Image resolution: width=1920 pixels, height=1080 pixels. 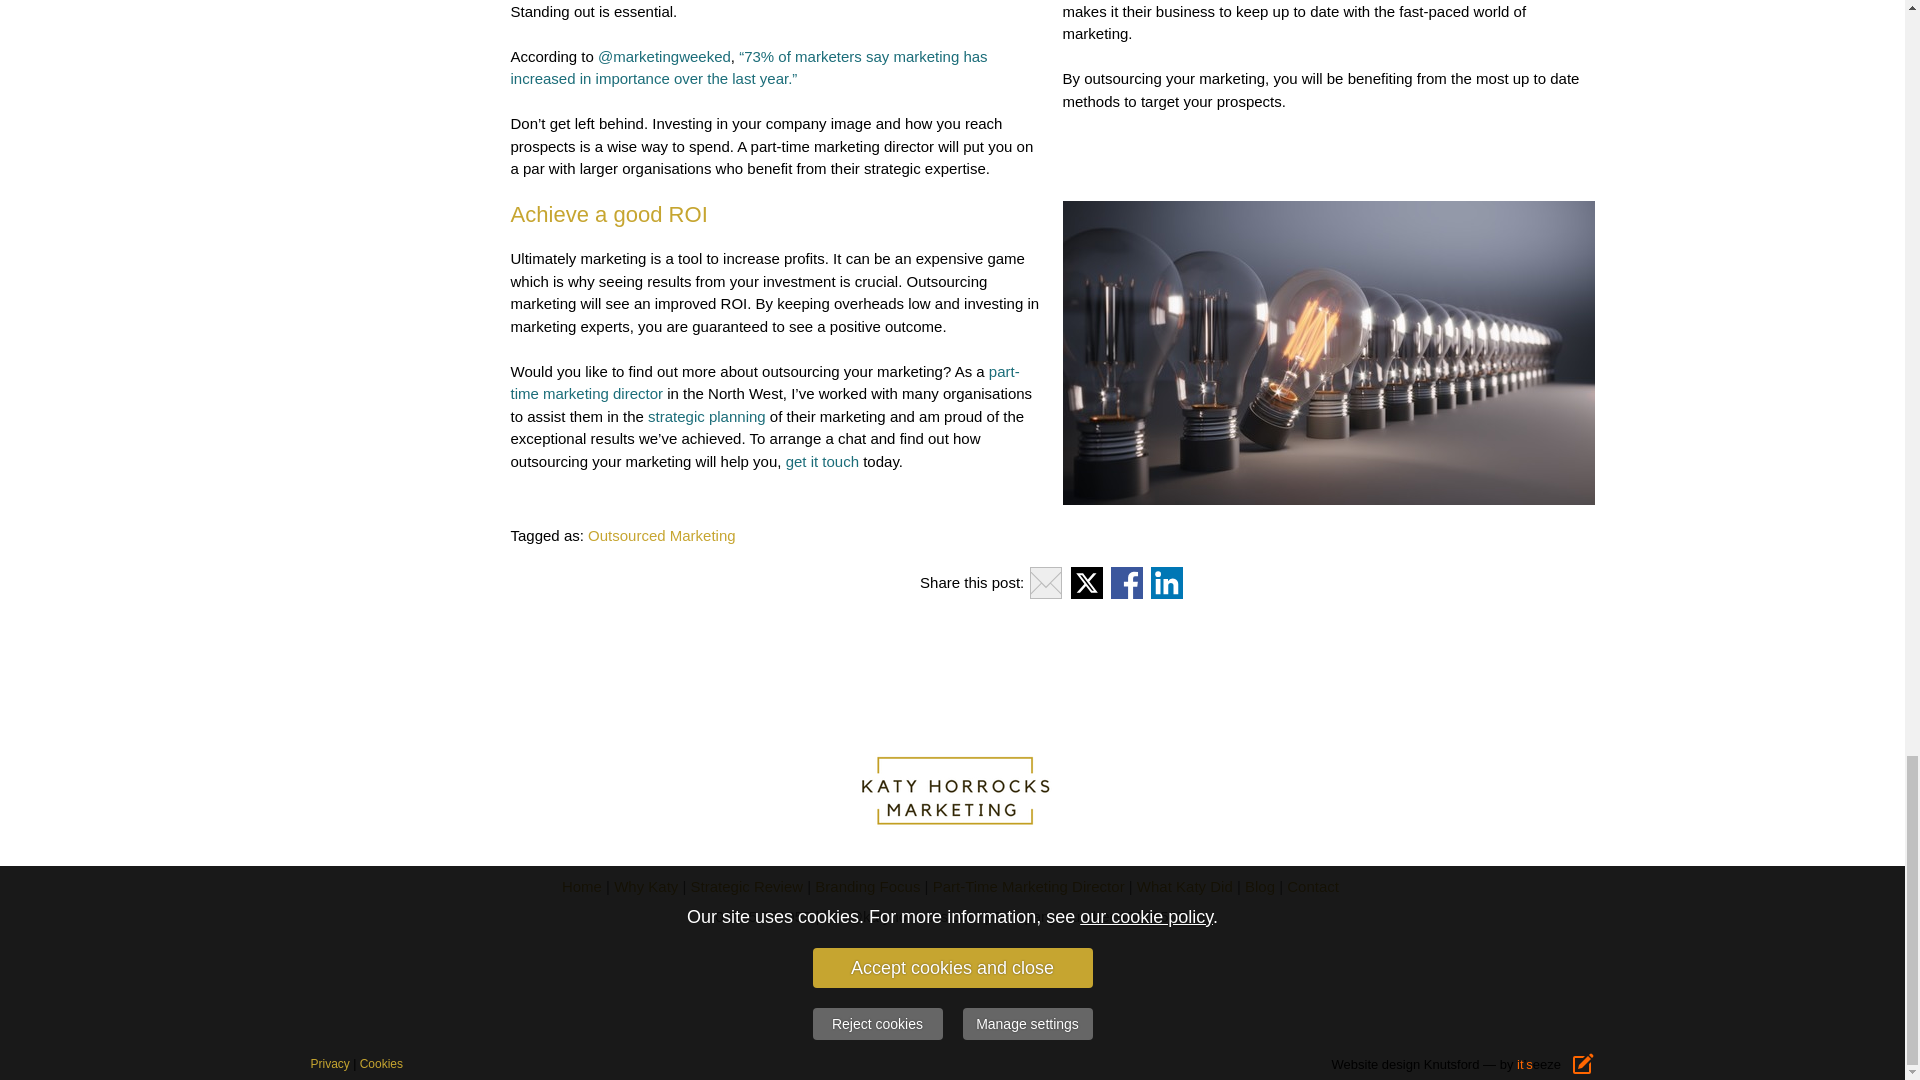 What do you see at coordinates (661, 536) in the screenshot?
I see `Outsourced Marketing` at bounding box center [661, 536].